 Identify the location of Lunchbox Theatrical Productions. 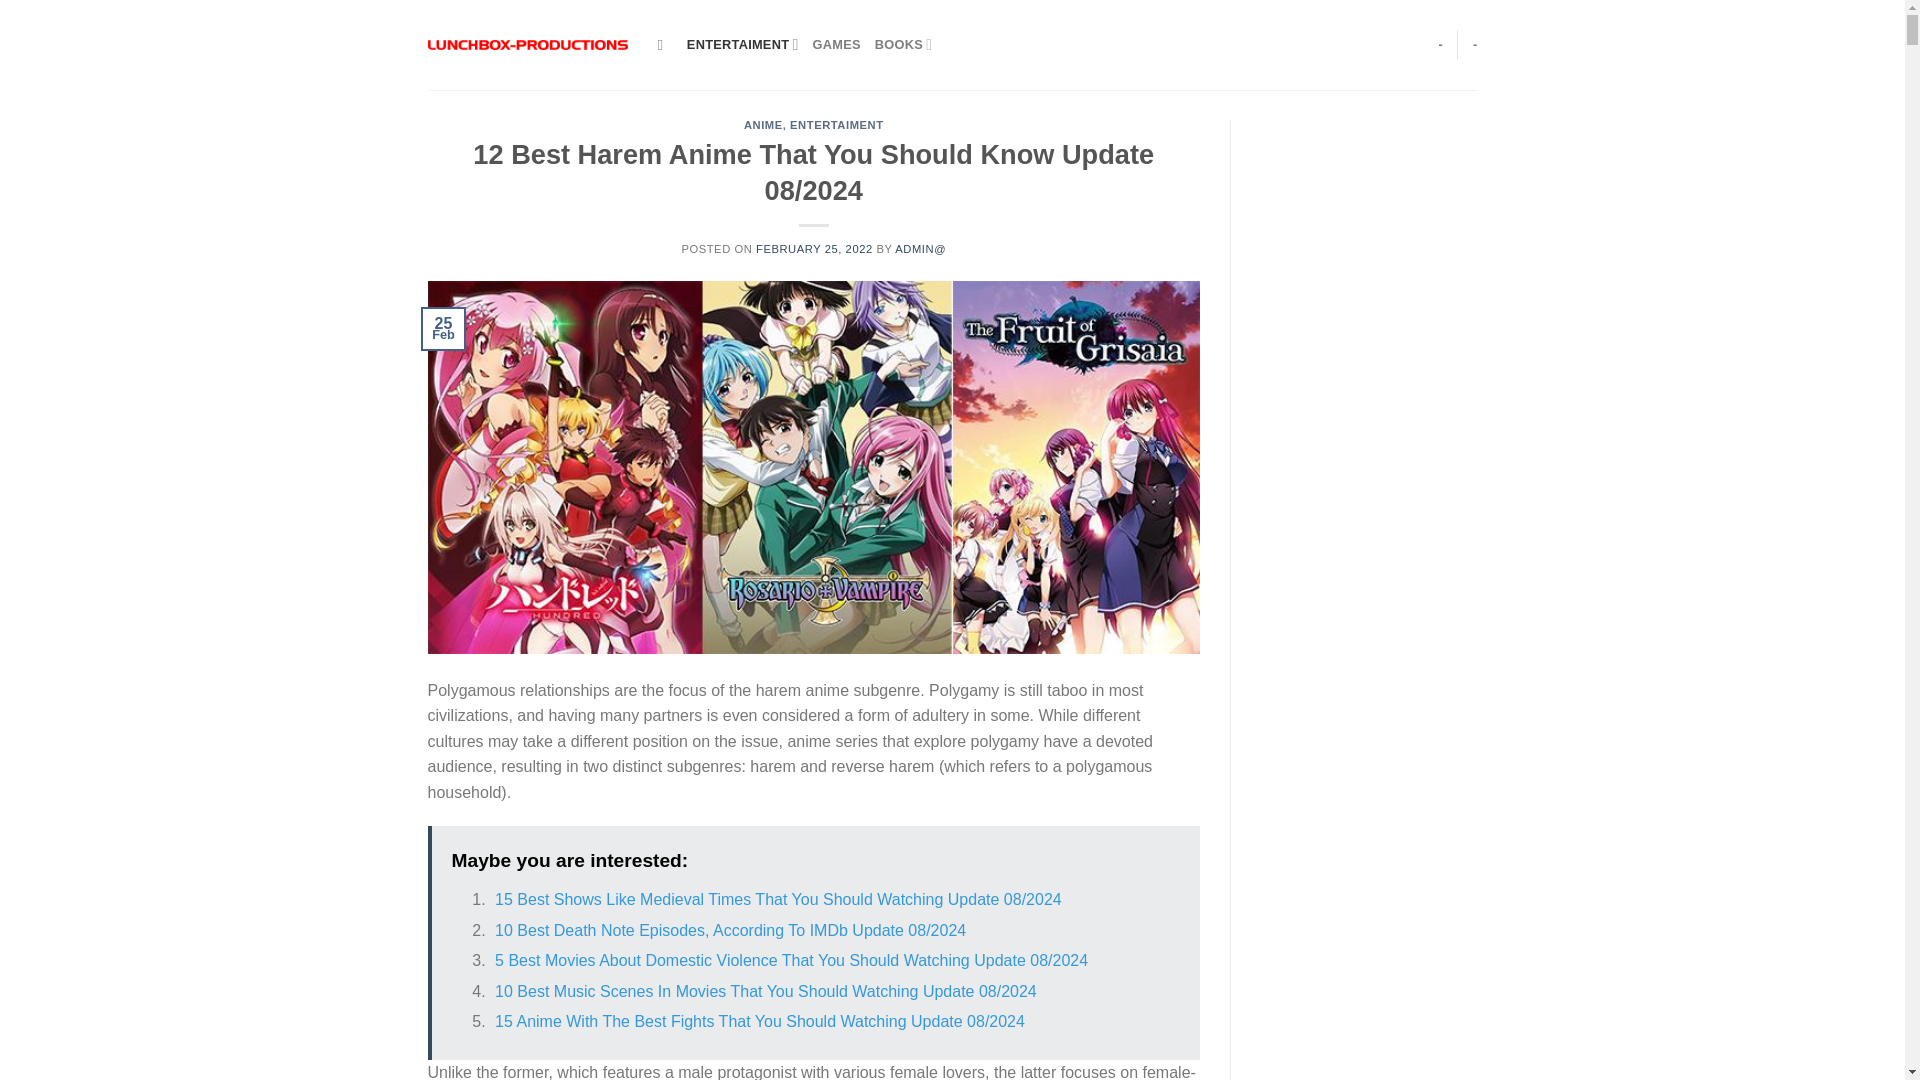
(528, 44).